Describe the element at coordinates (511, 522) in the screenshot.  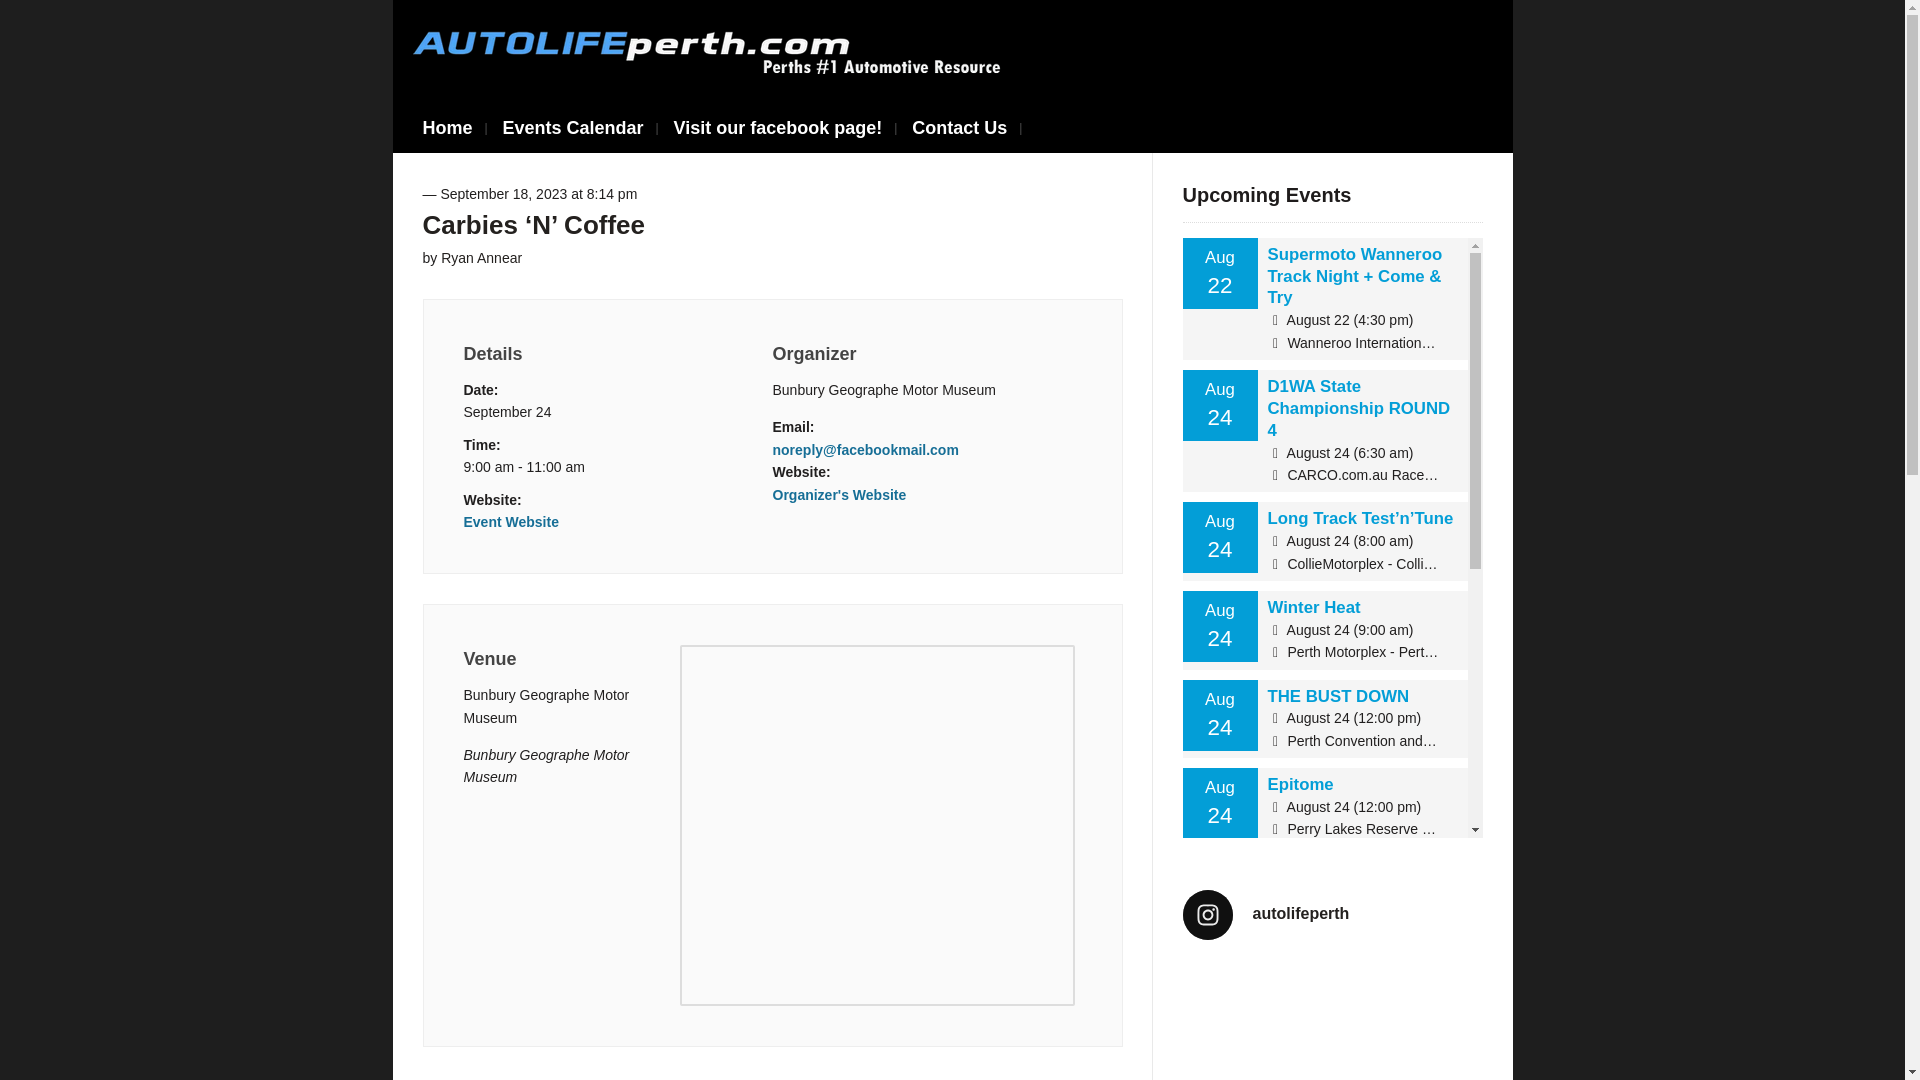
I see `Event Website` at that location.